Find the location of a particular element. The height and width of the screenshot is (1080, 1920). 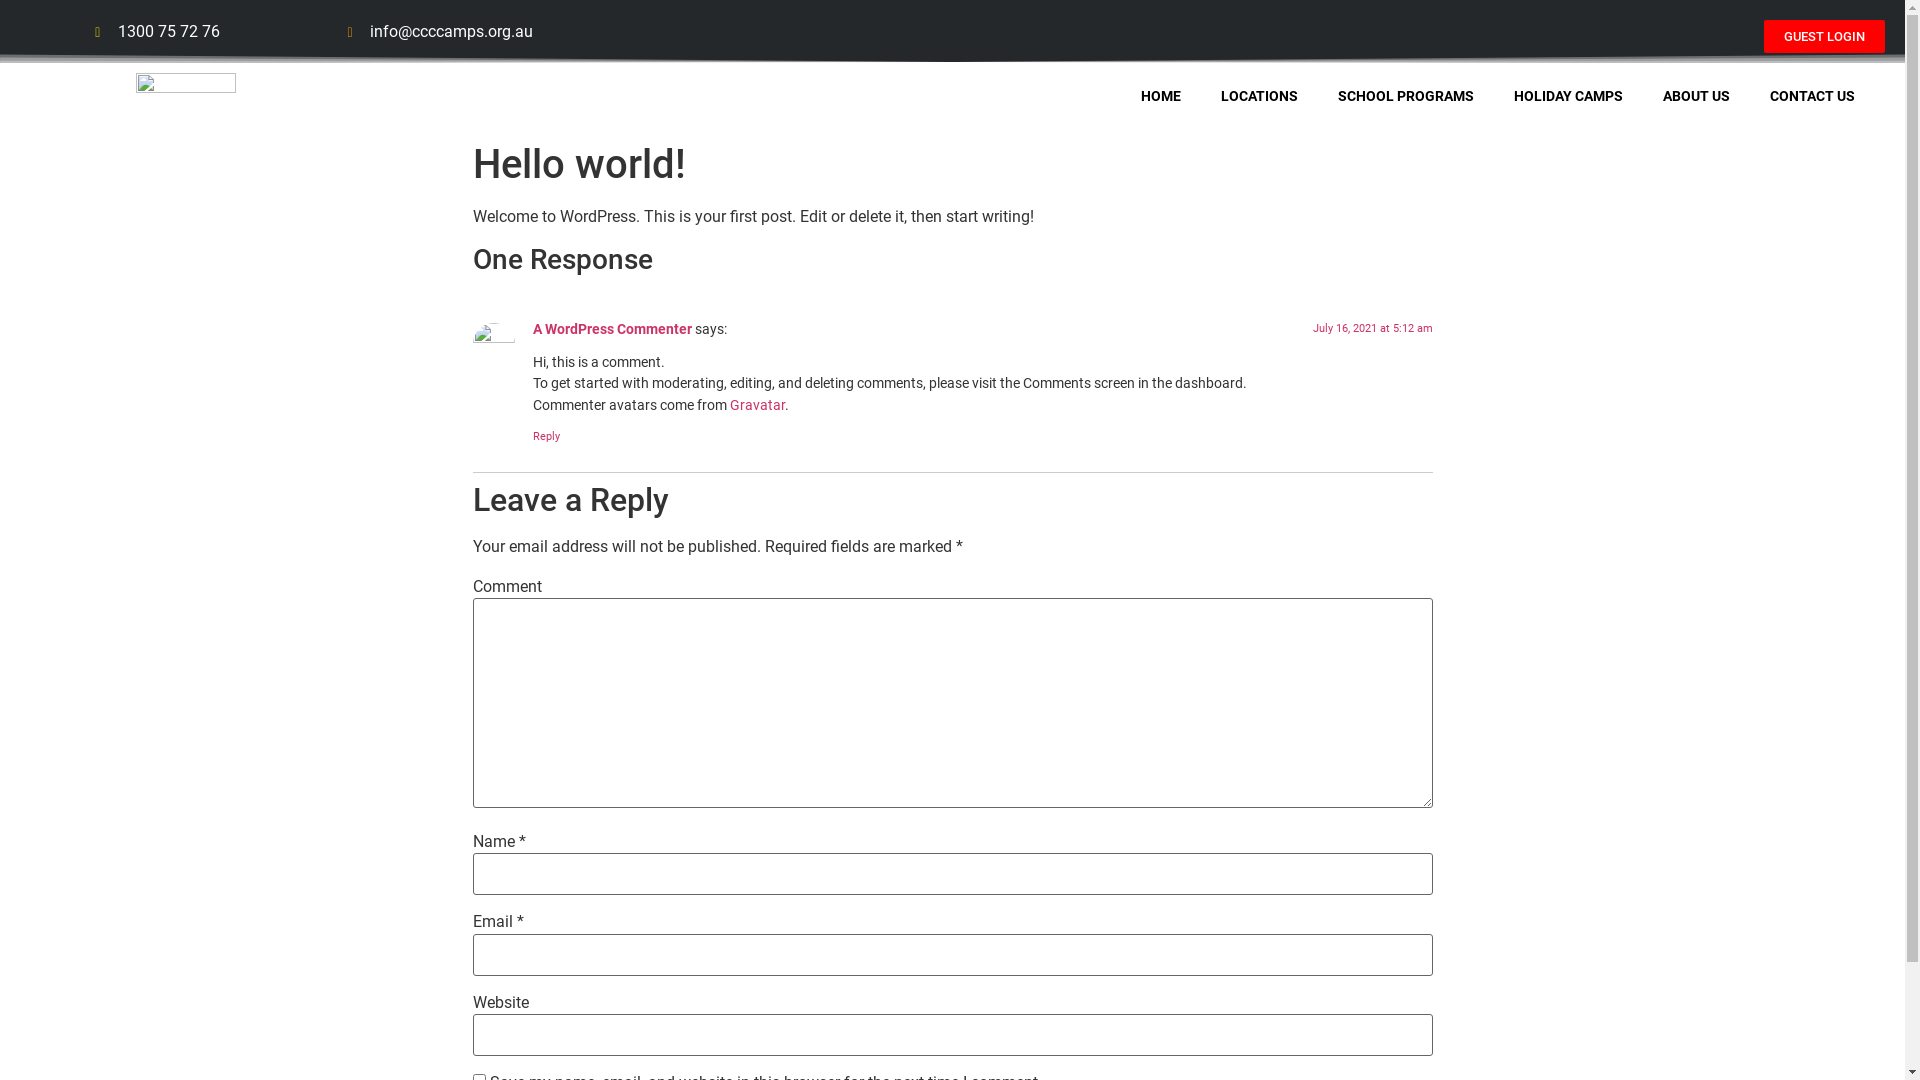

GUEST LOGIN is located at coordinates (1824, 36).